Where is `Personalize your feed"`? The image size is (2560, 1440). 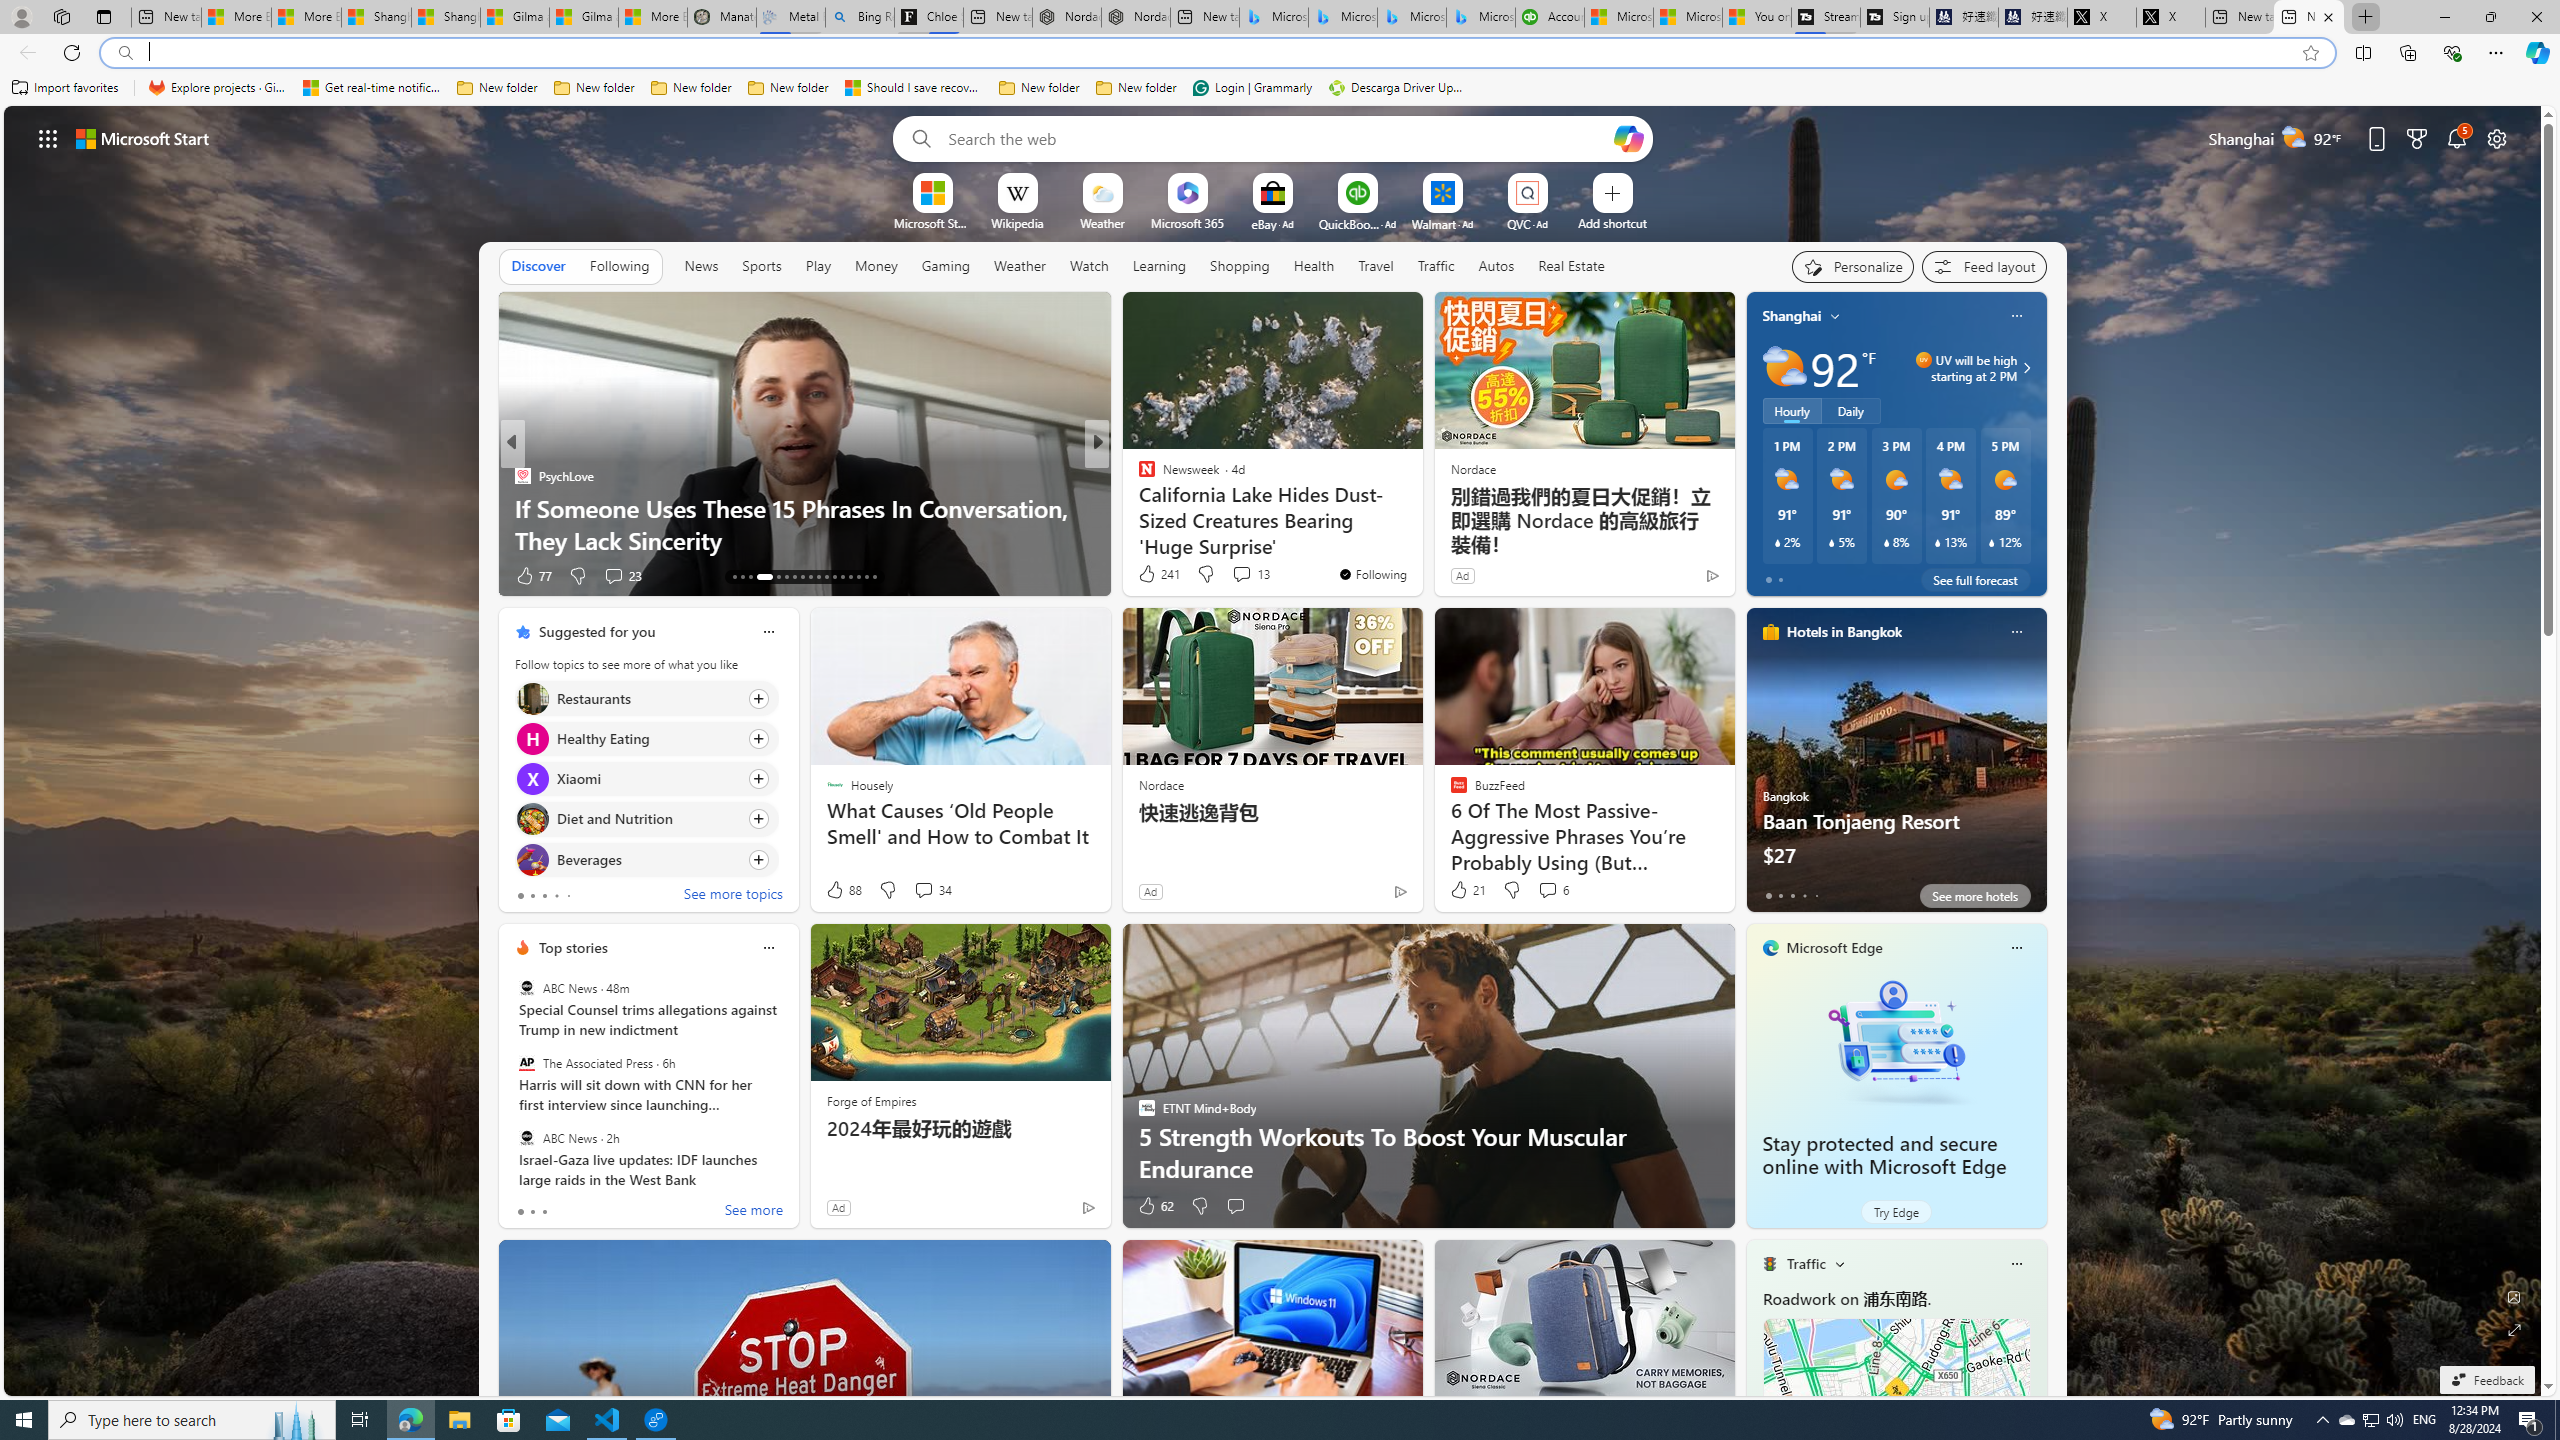 Personalize your feed" is located at coordinates (1853, 266).